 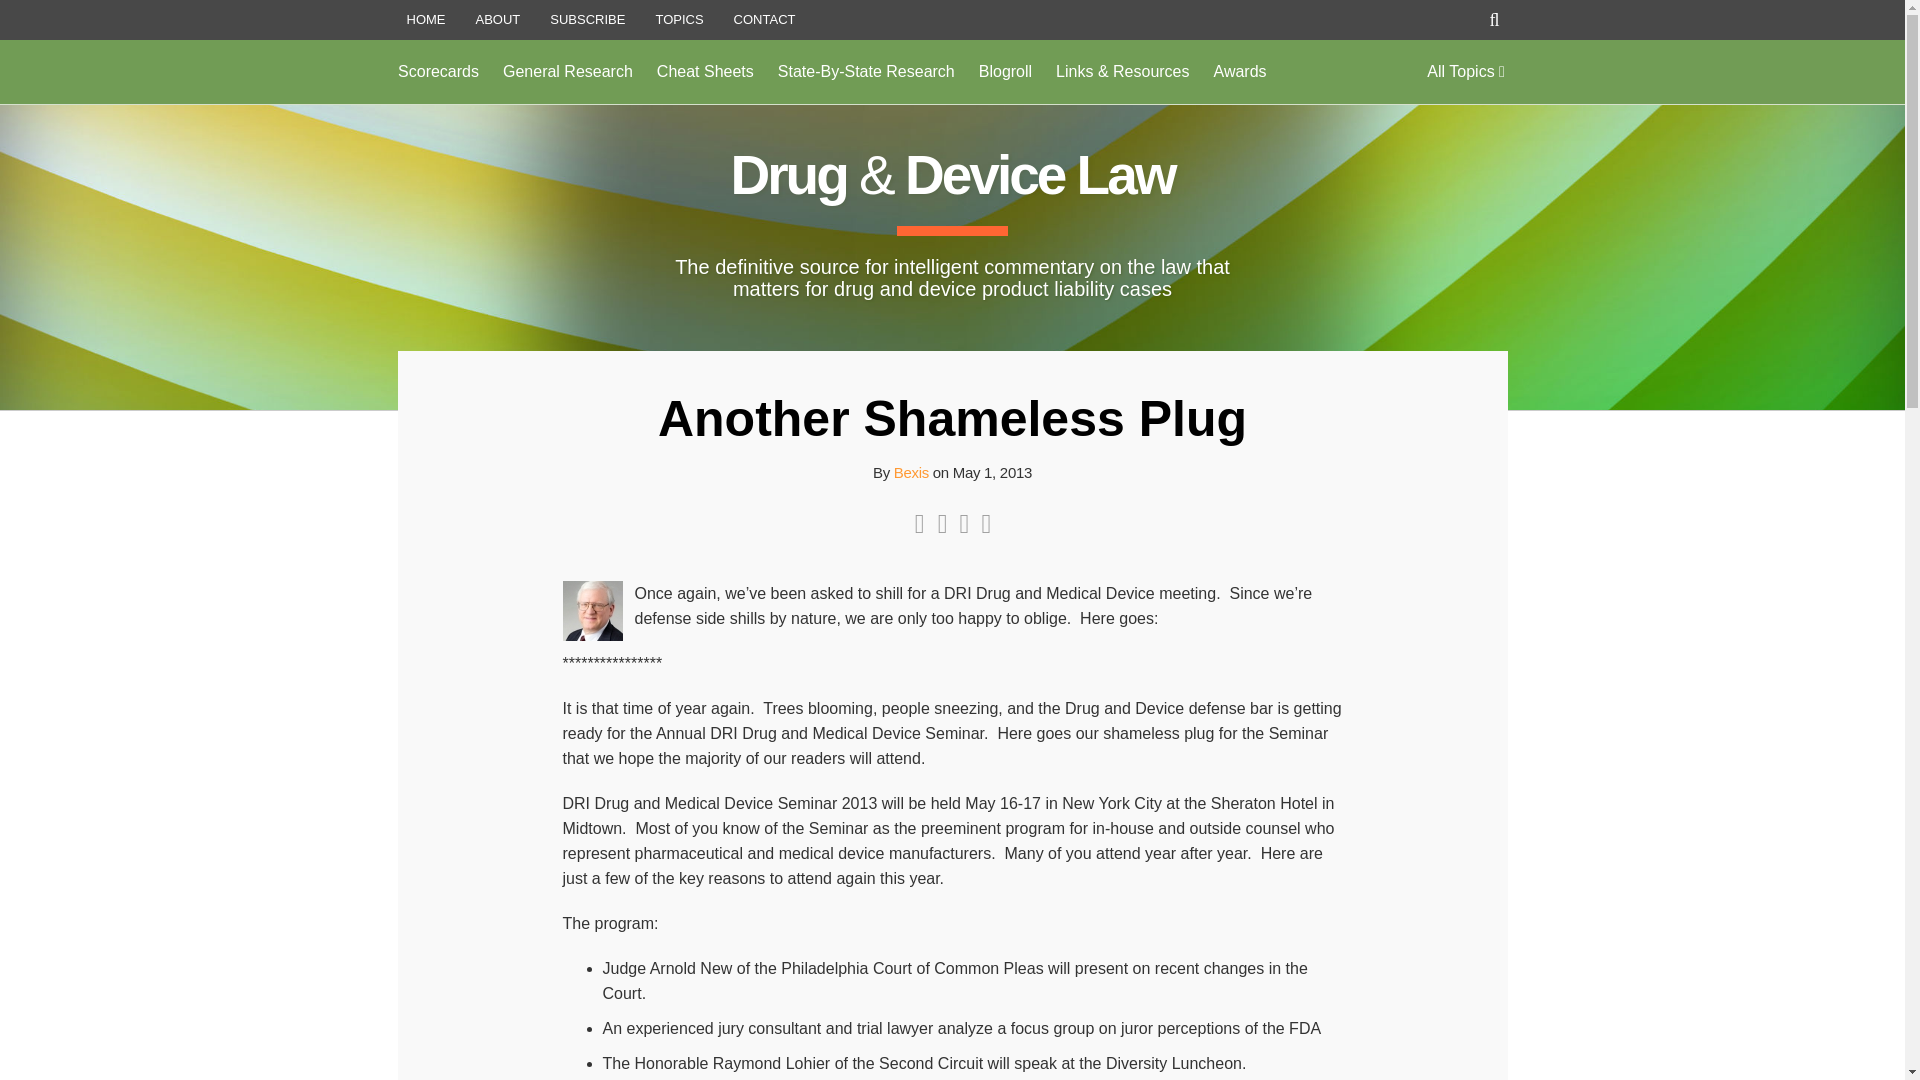 I want to click on CONTACT, so click(x=764, y=20).